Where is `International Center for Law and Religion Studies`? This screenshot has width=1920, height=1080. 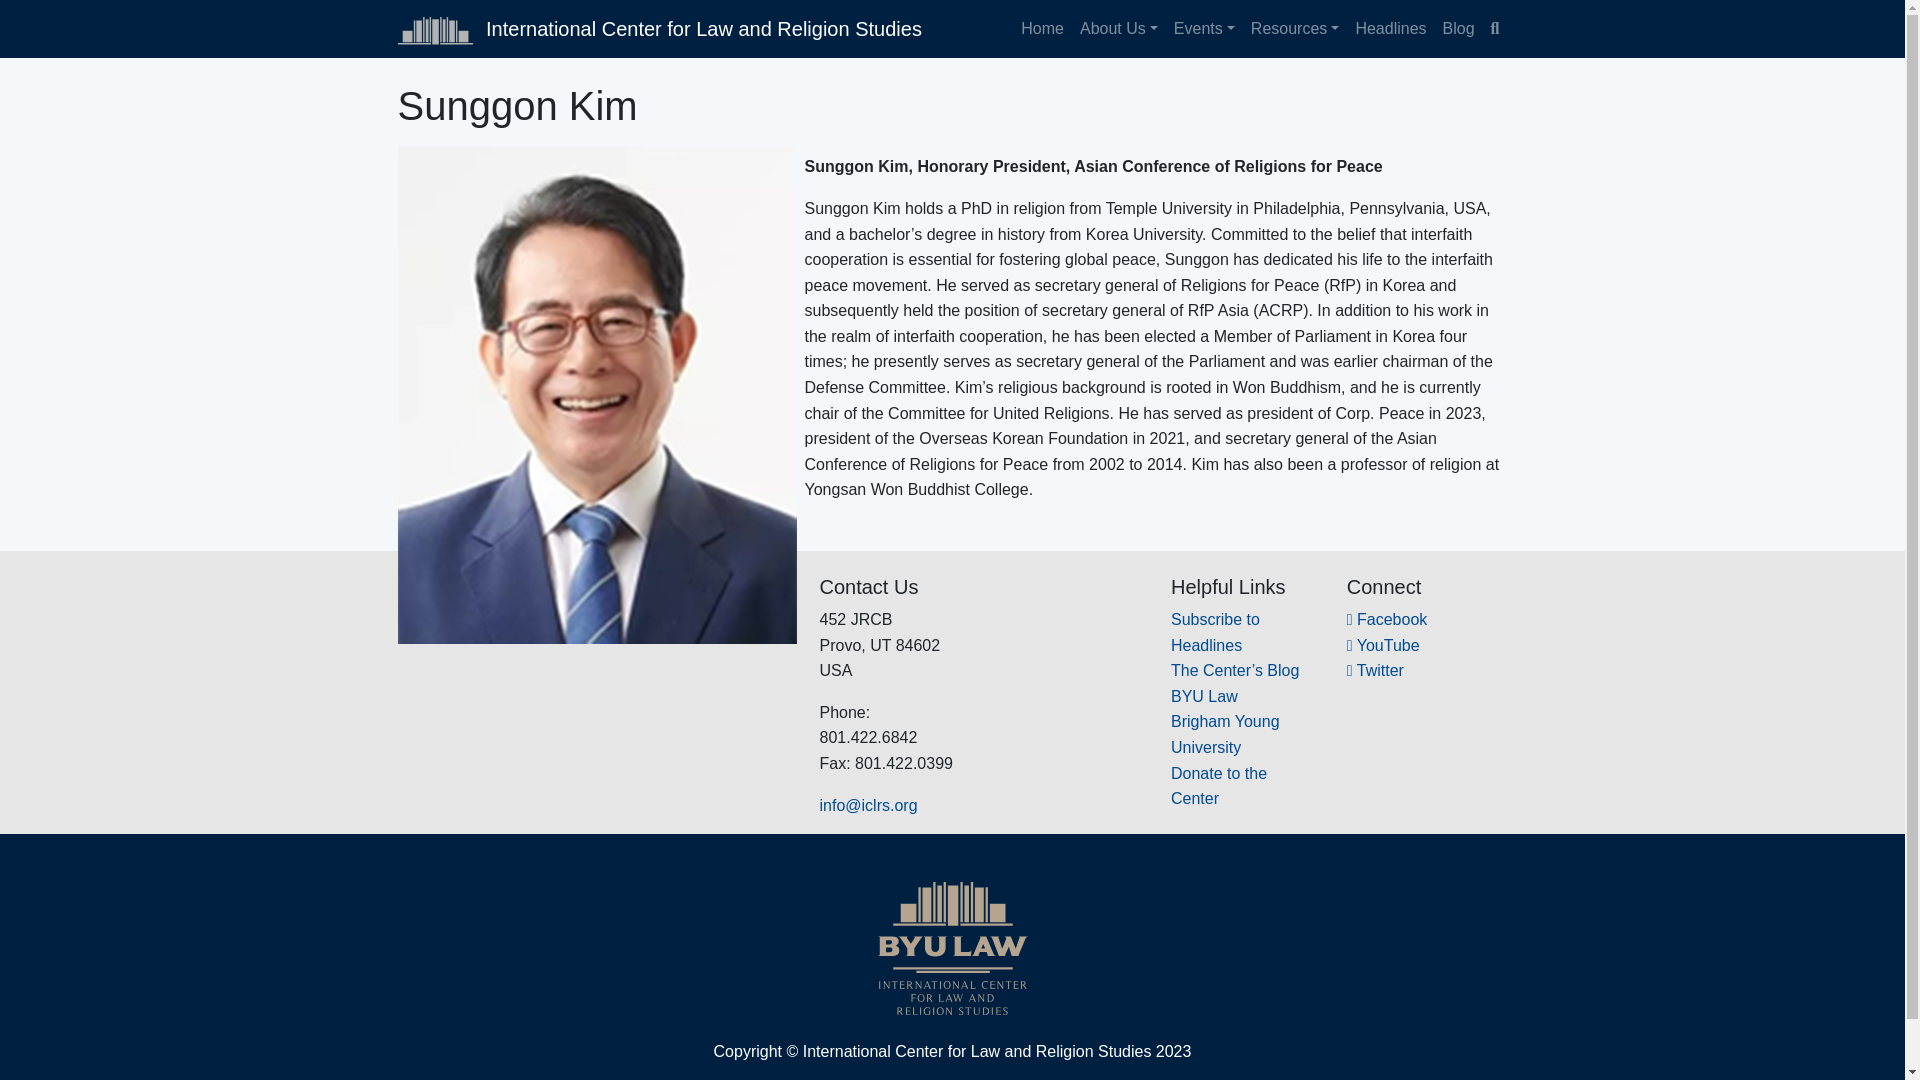
International Center for Law and Religion Studies is located at coordinates (659, 28).